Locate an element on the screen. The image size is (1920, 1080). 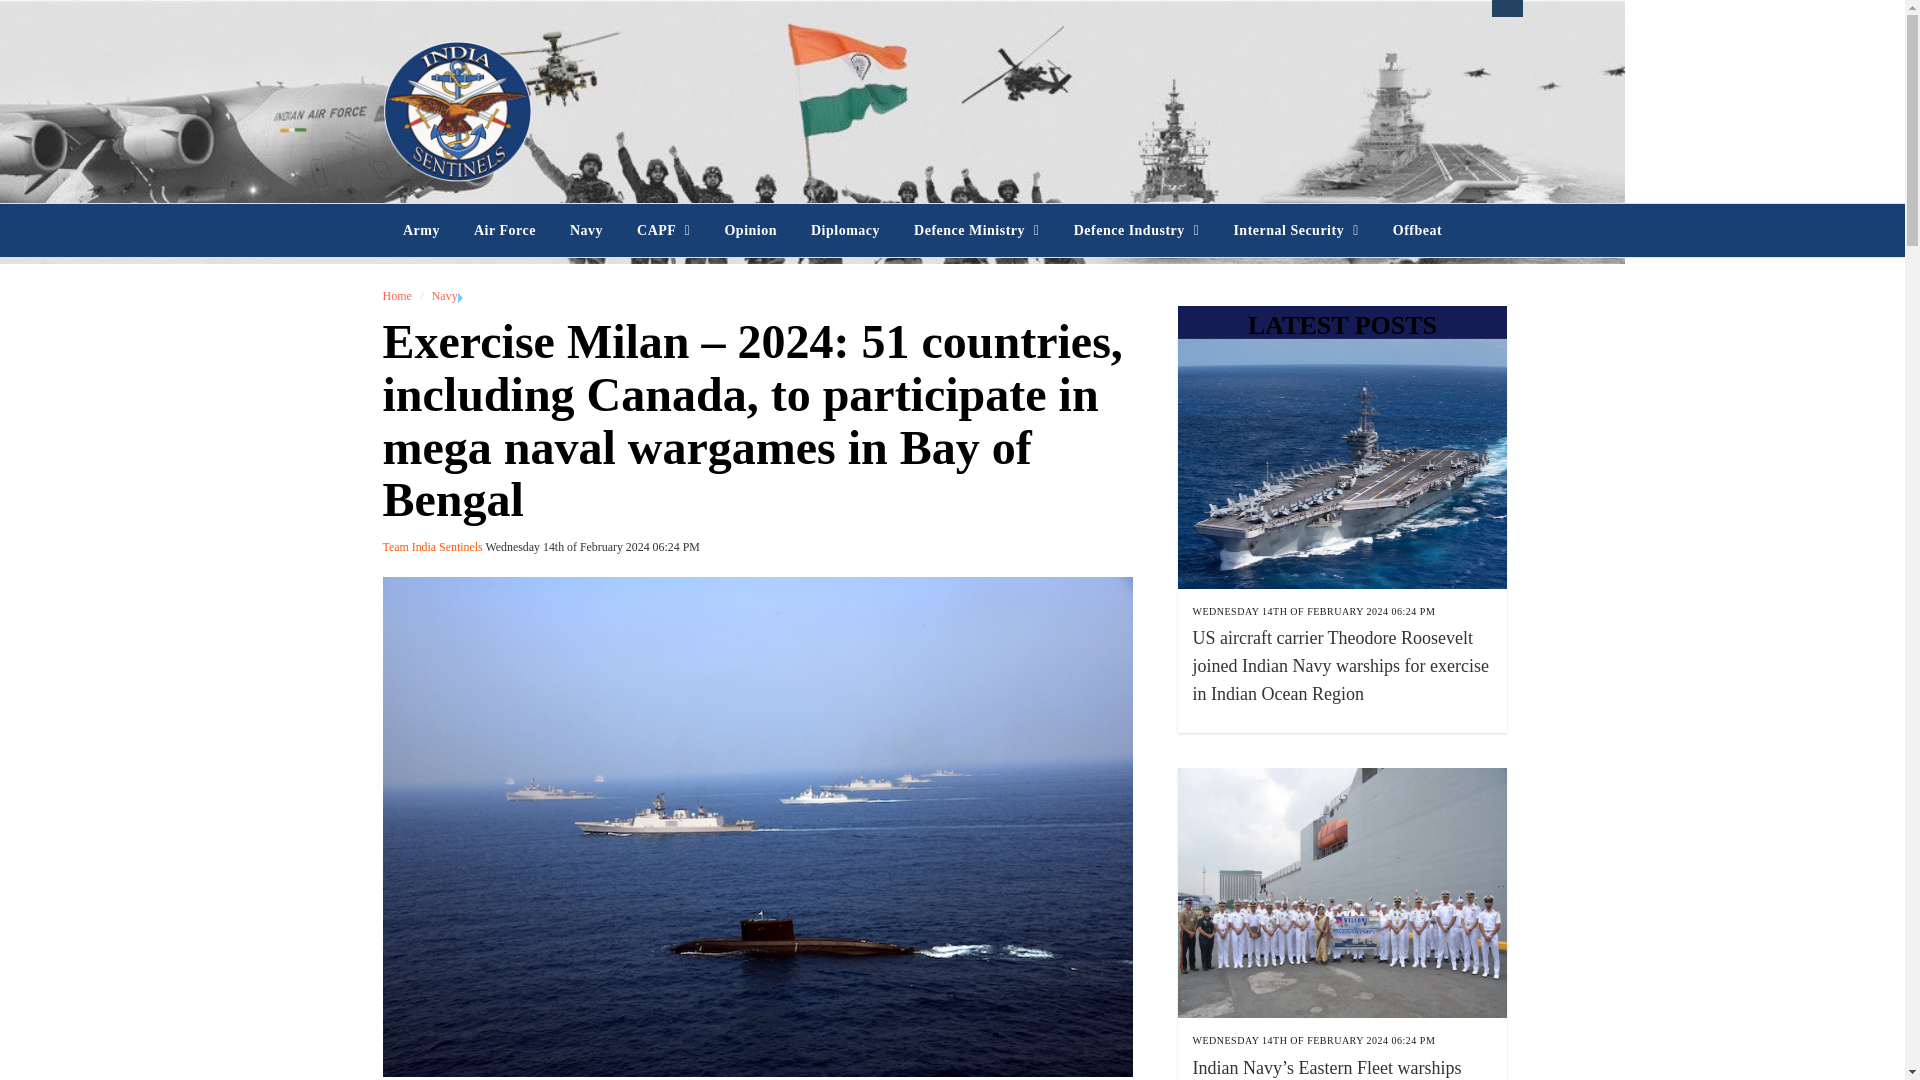
CAPF is located at coordinates (663, 231).